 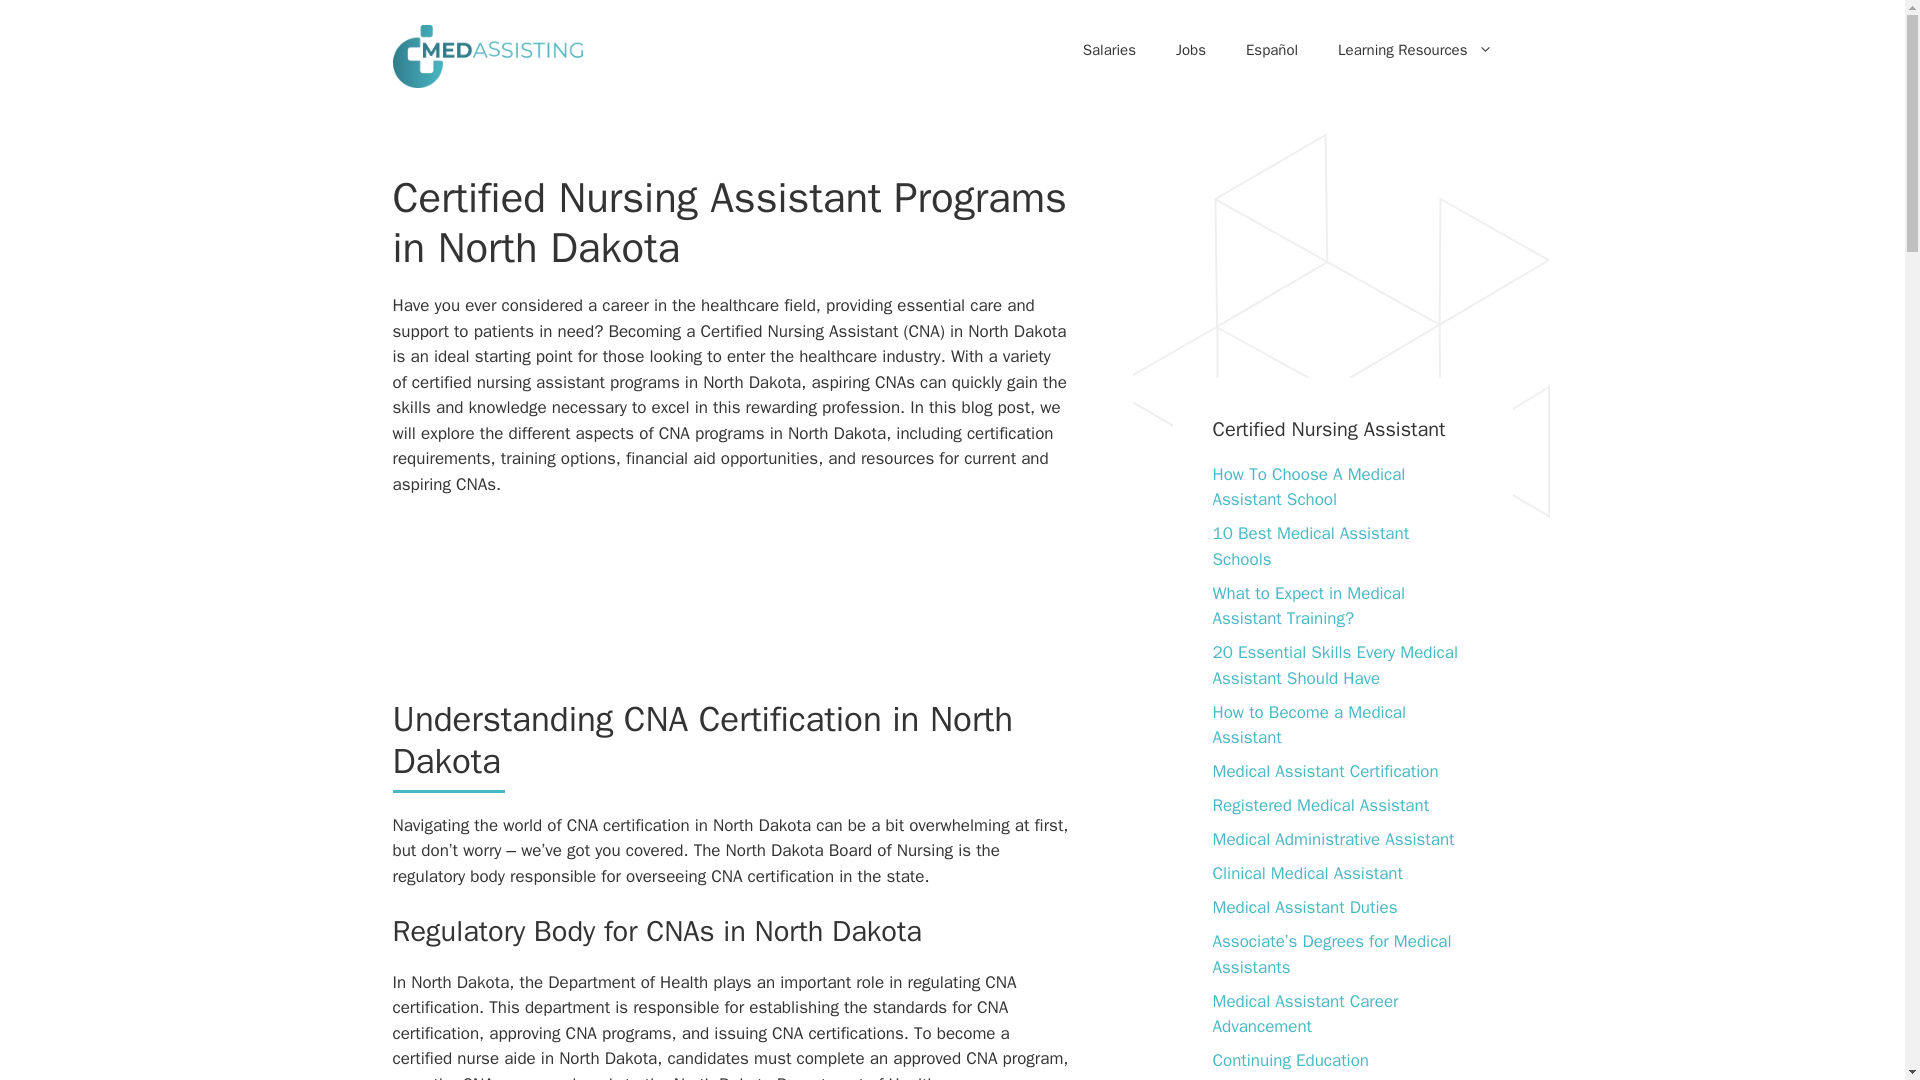 I want to click on How To Choose A Medical Assistant School, so click(x=1308, y=487).